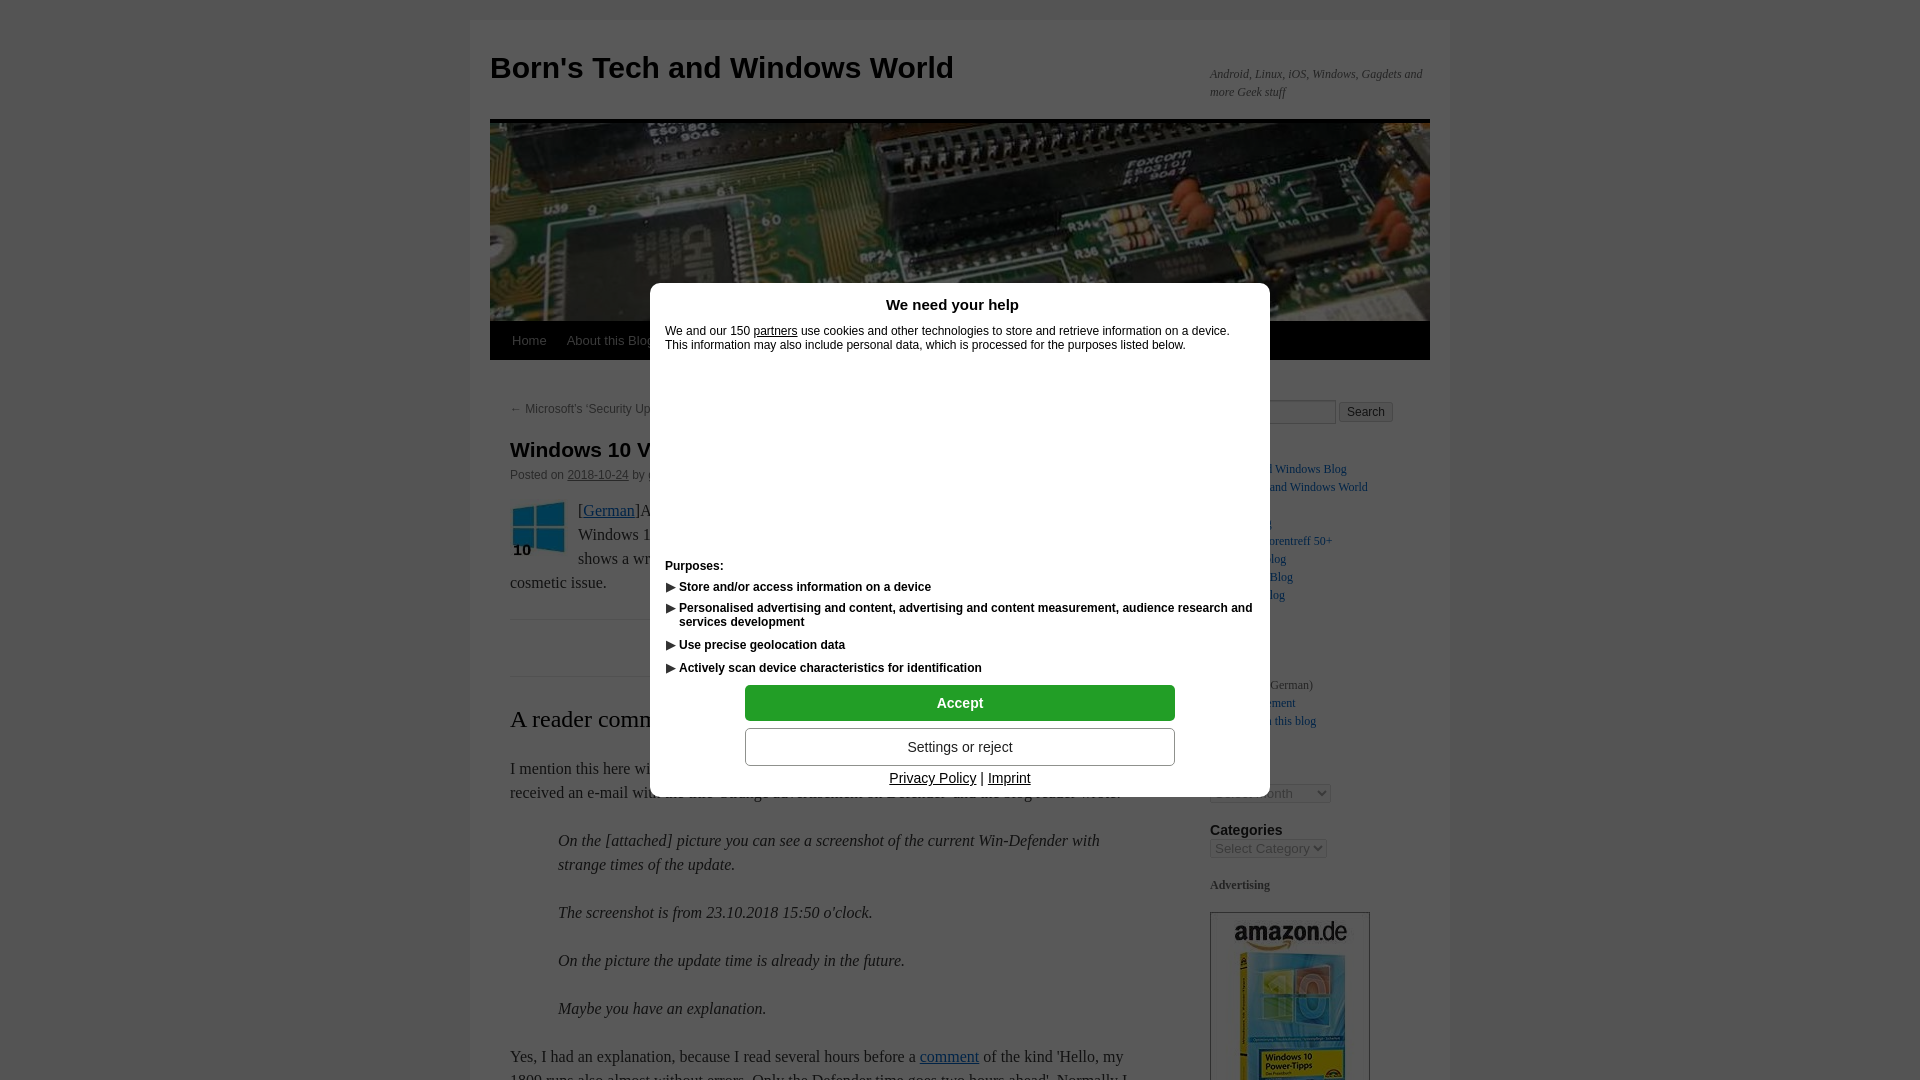 The image size is (1920, 1080). What do you see at coordinates (610, 340) in the screenshot?
I see `About this Blog` at bounding box center [610, 340].